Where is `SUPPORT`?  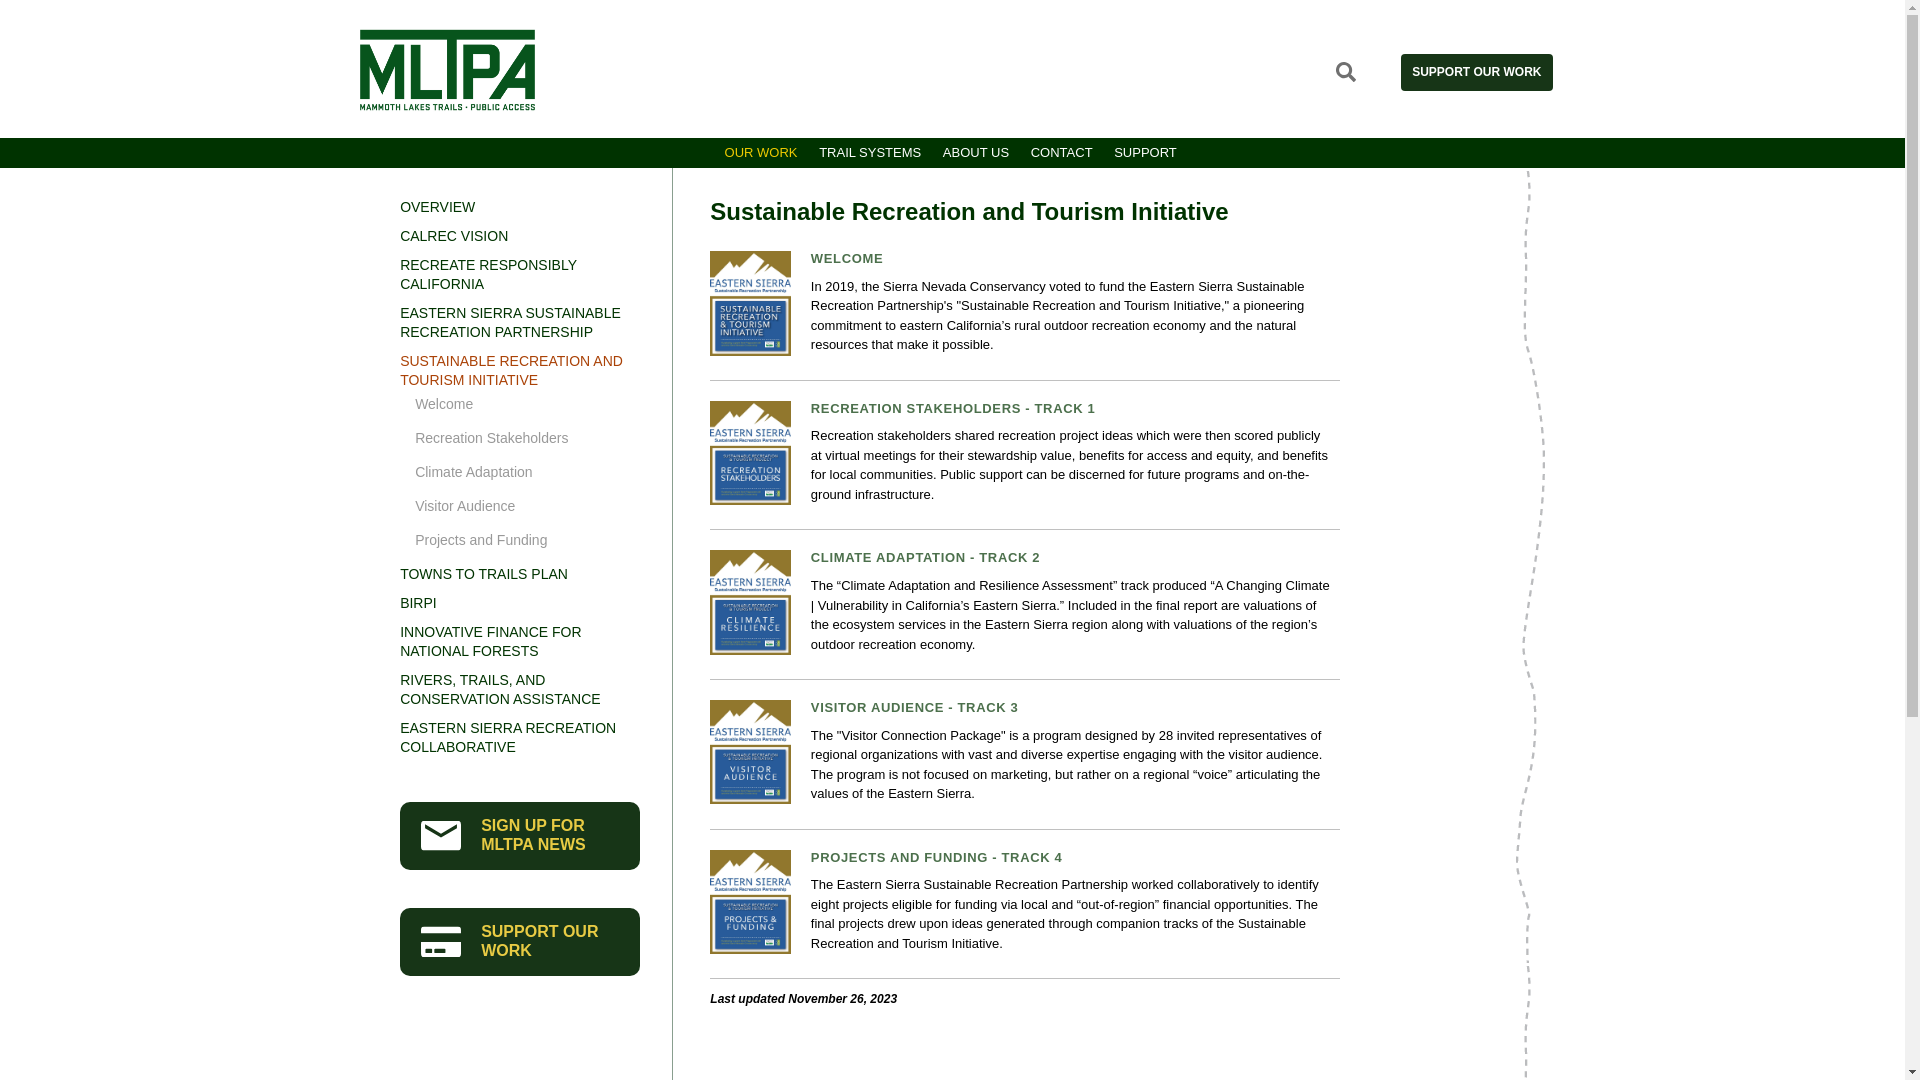 SUPPORT is located at coordinates (1146, 150).